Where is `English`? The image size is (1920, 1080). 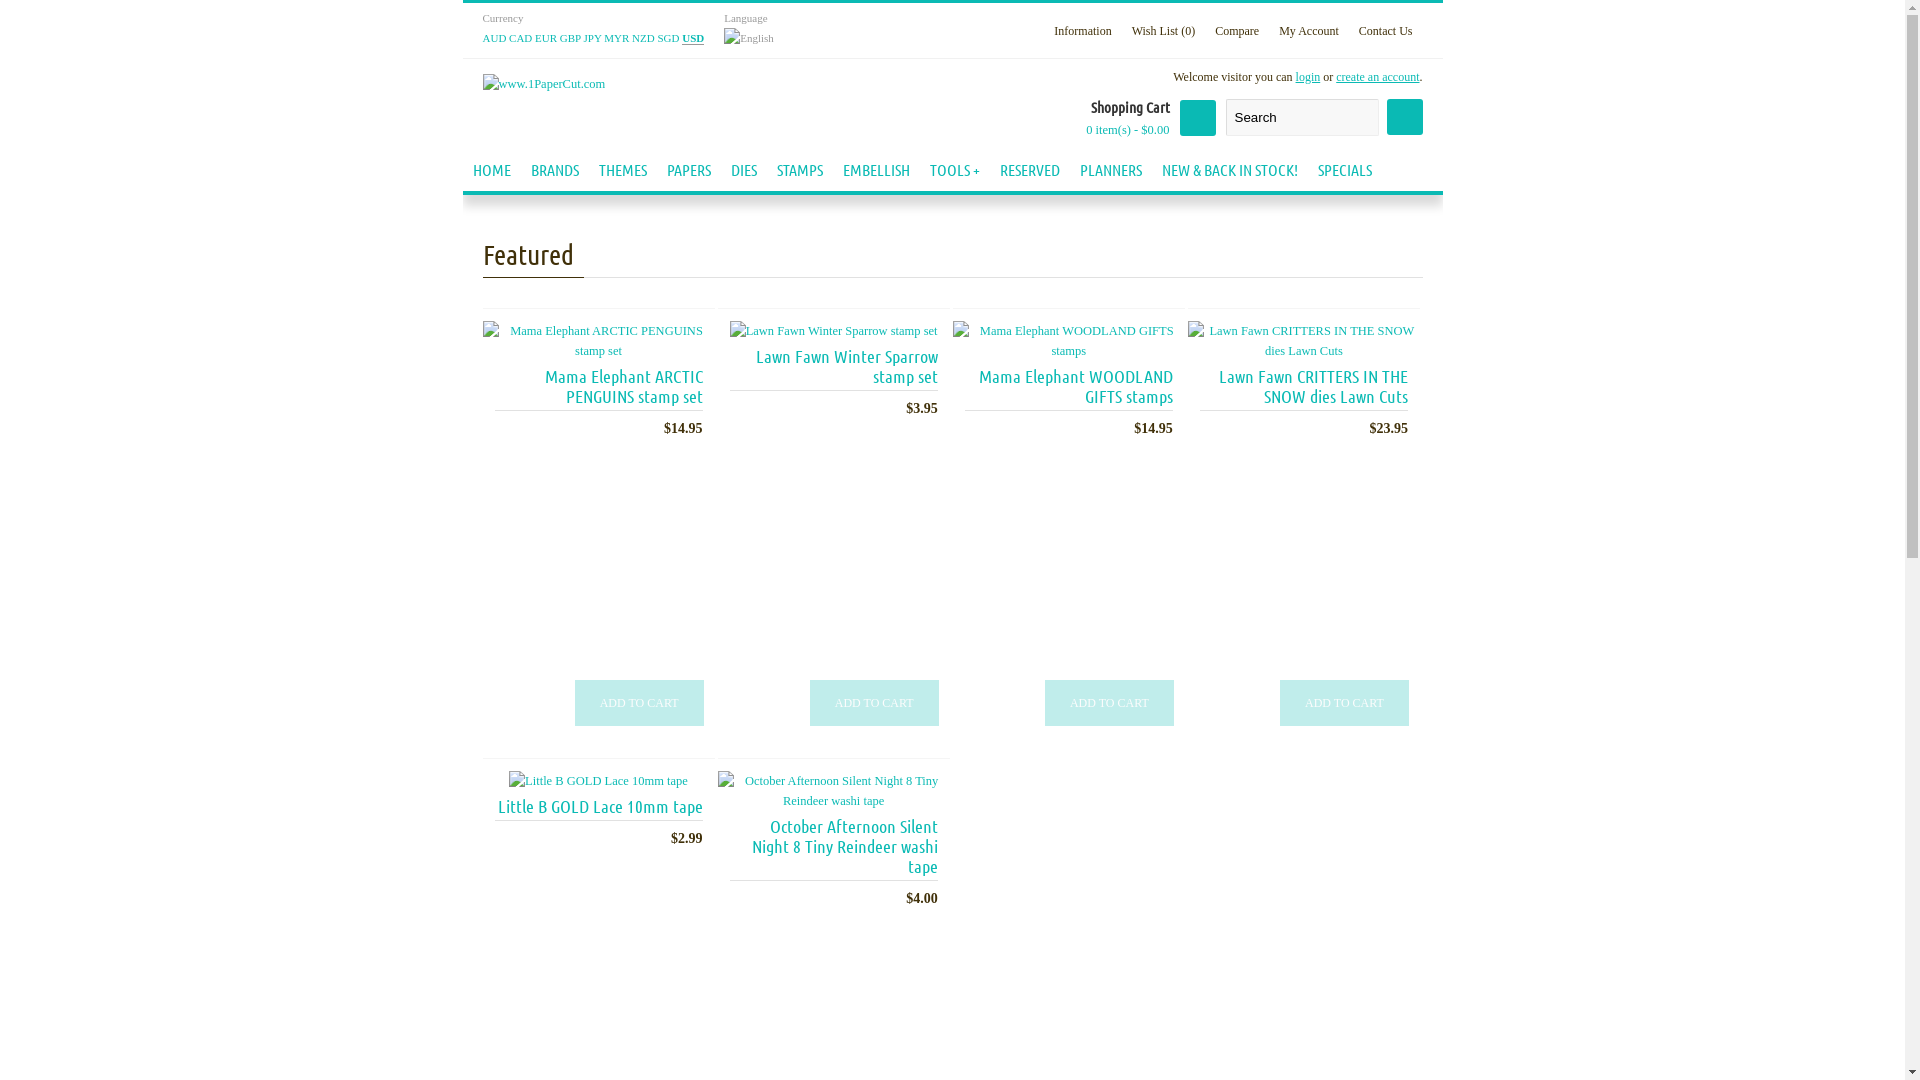
English is located at coordinates (749, 38).